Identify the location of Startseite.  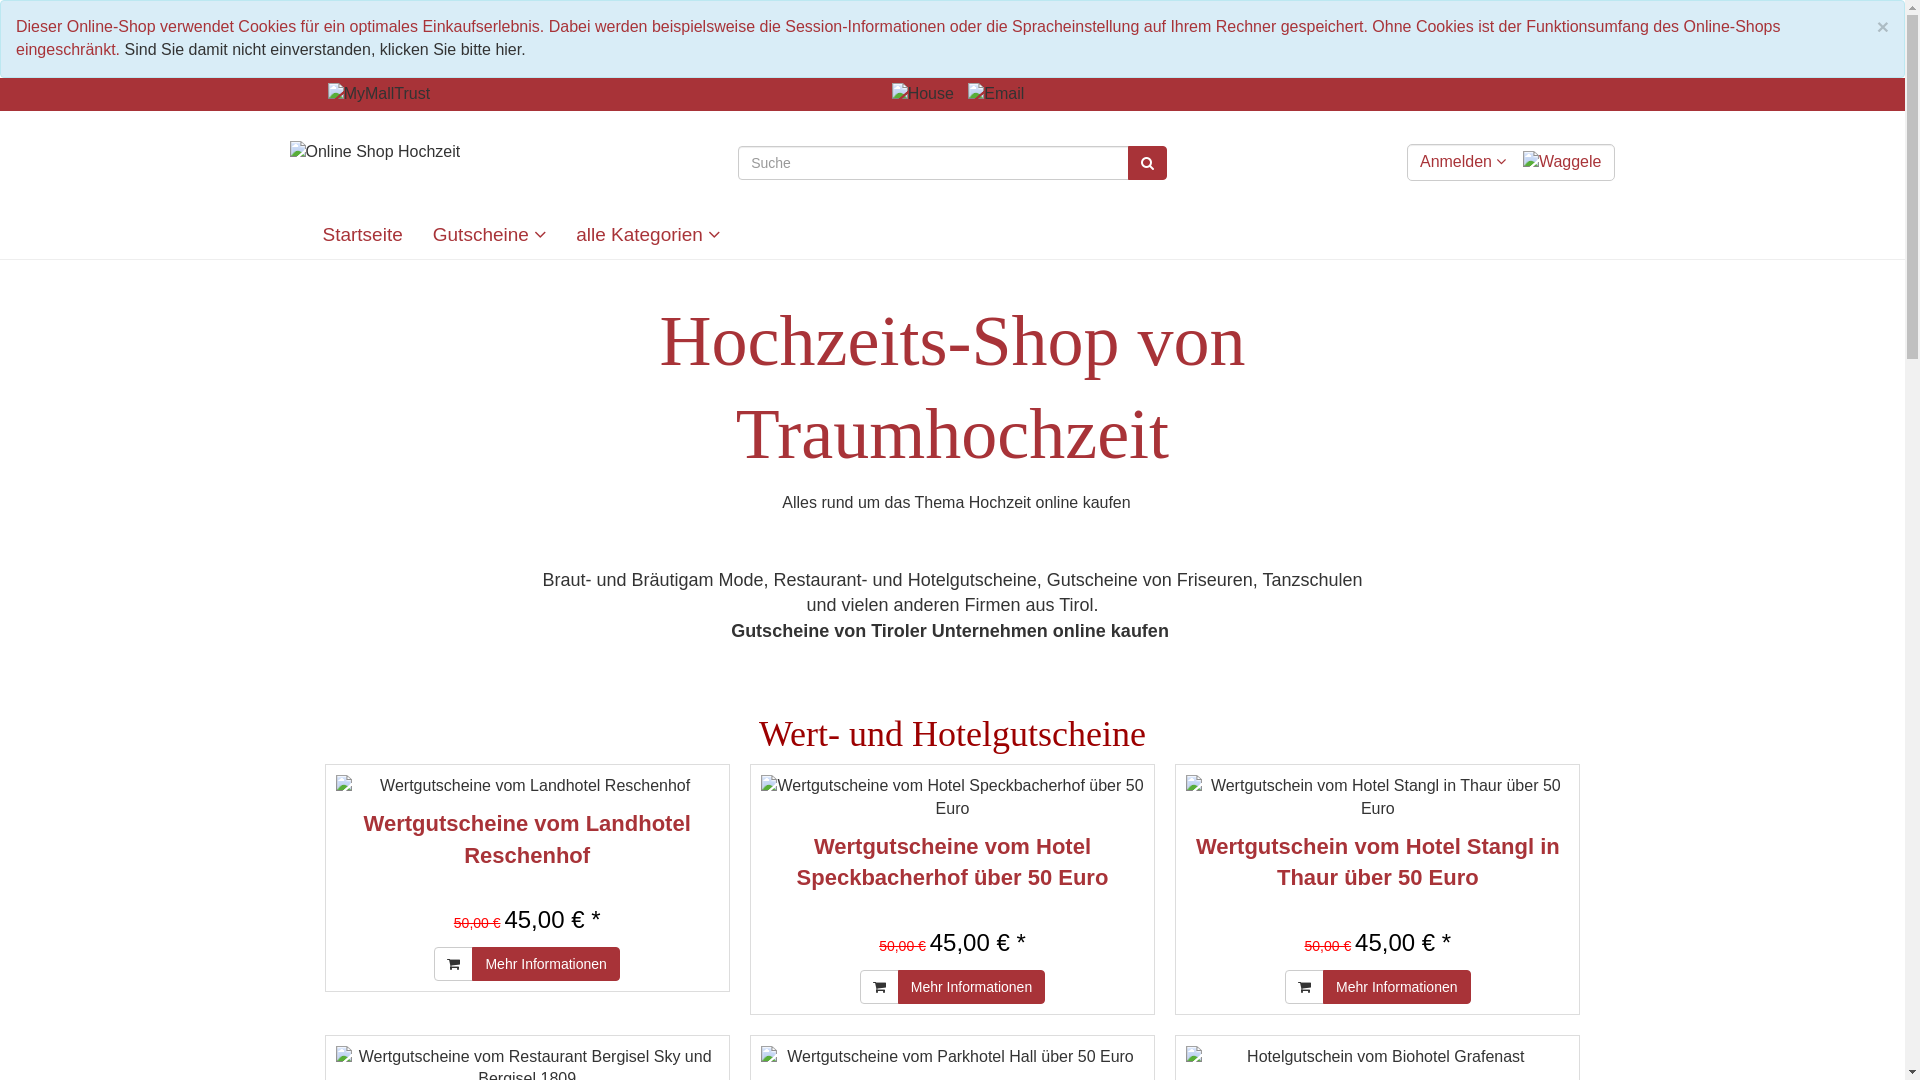
(363, 235).